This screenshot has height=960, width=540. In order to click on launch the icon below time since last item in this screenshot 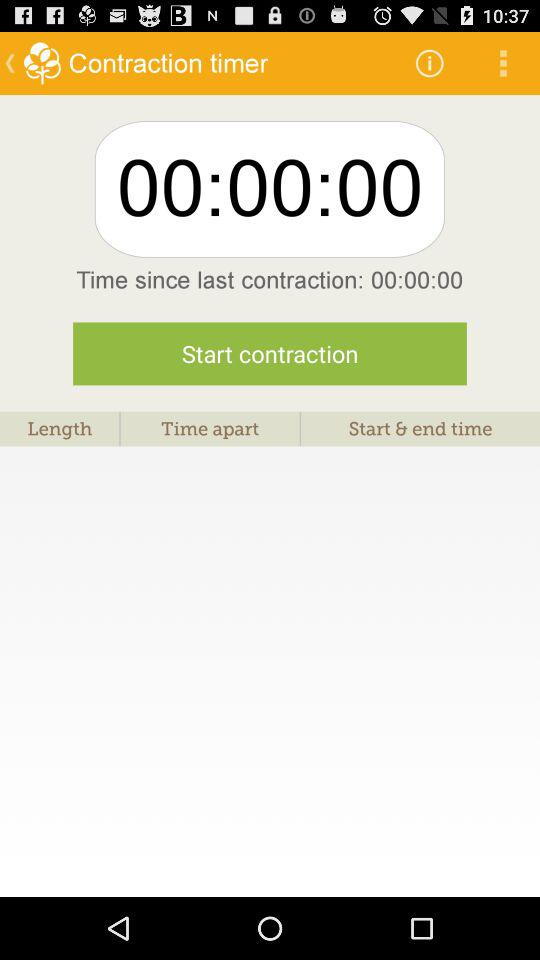, I will do `click(270, 354)`.